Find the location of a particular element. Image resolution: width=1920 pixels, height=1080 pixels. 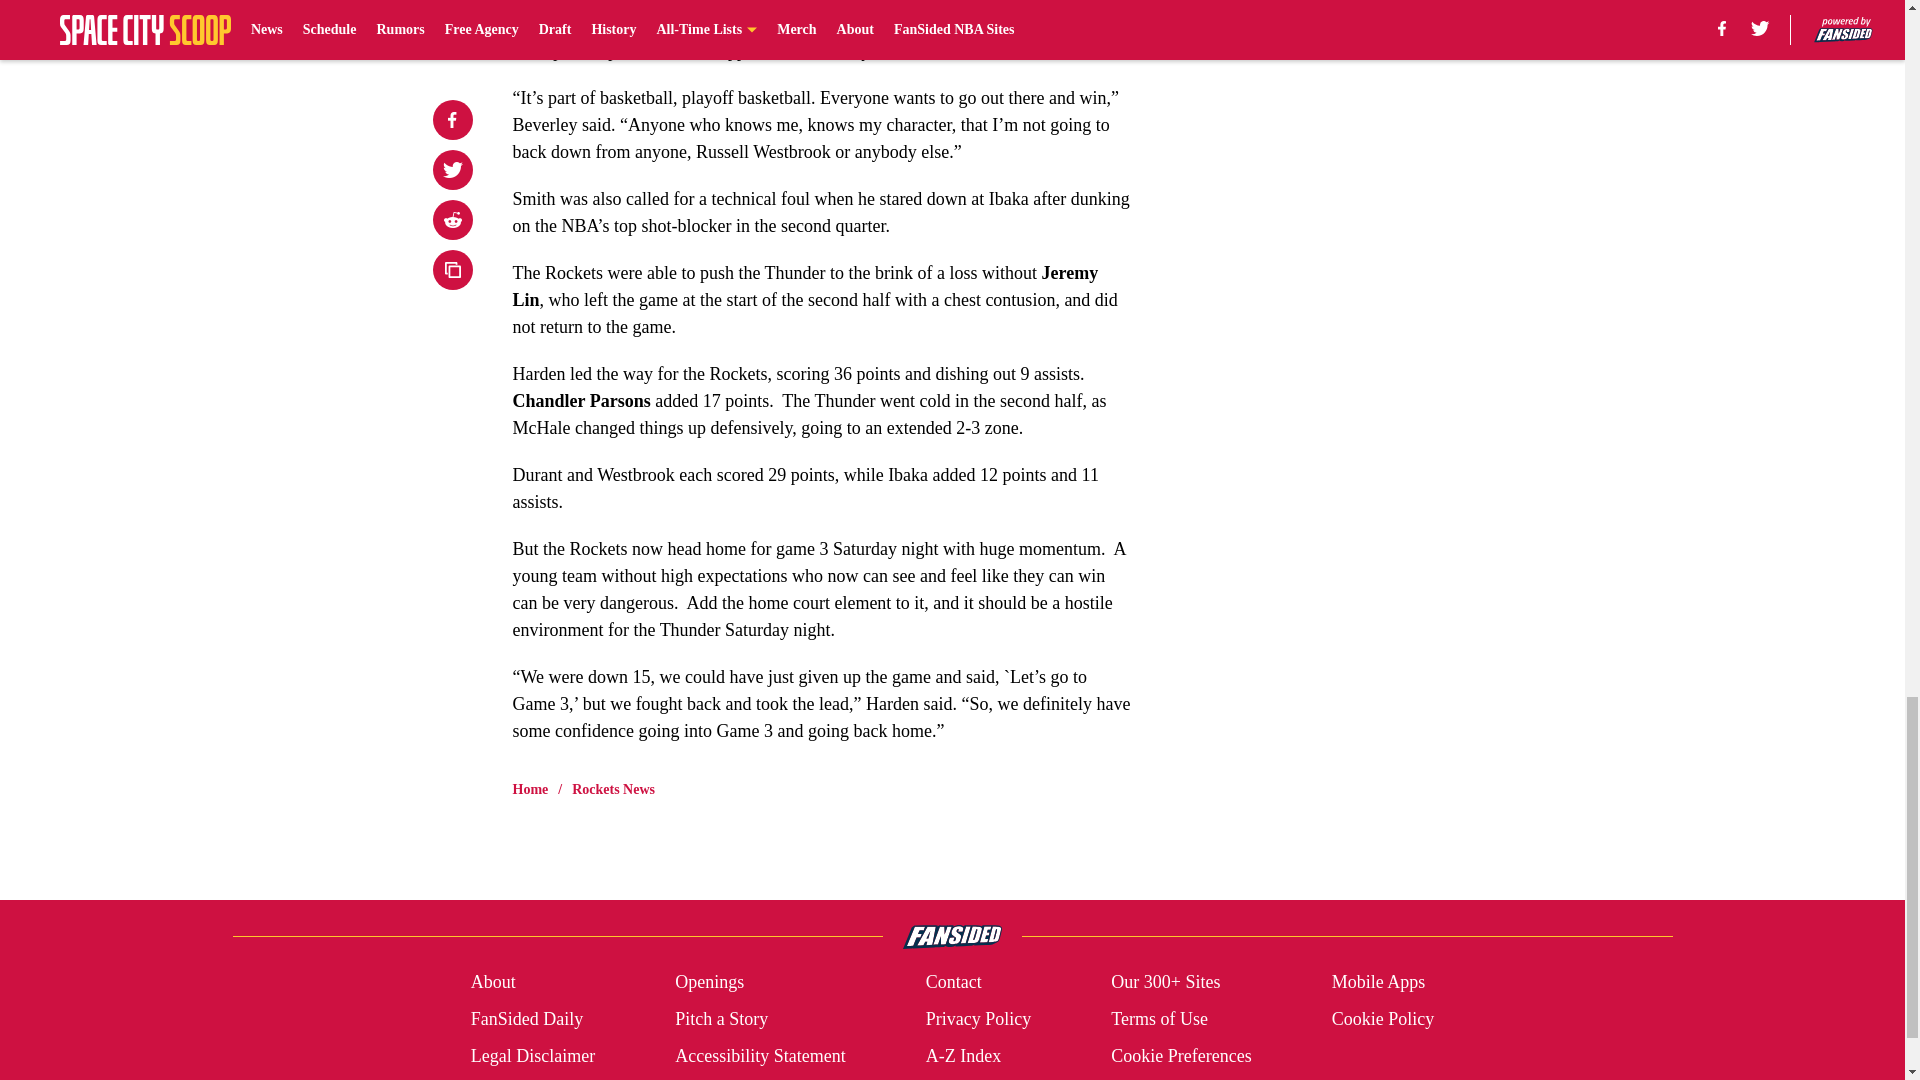

Openings is located at coordinates (710, 982).